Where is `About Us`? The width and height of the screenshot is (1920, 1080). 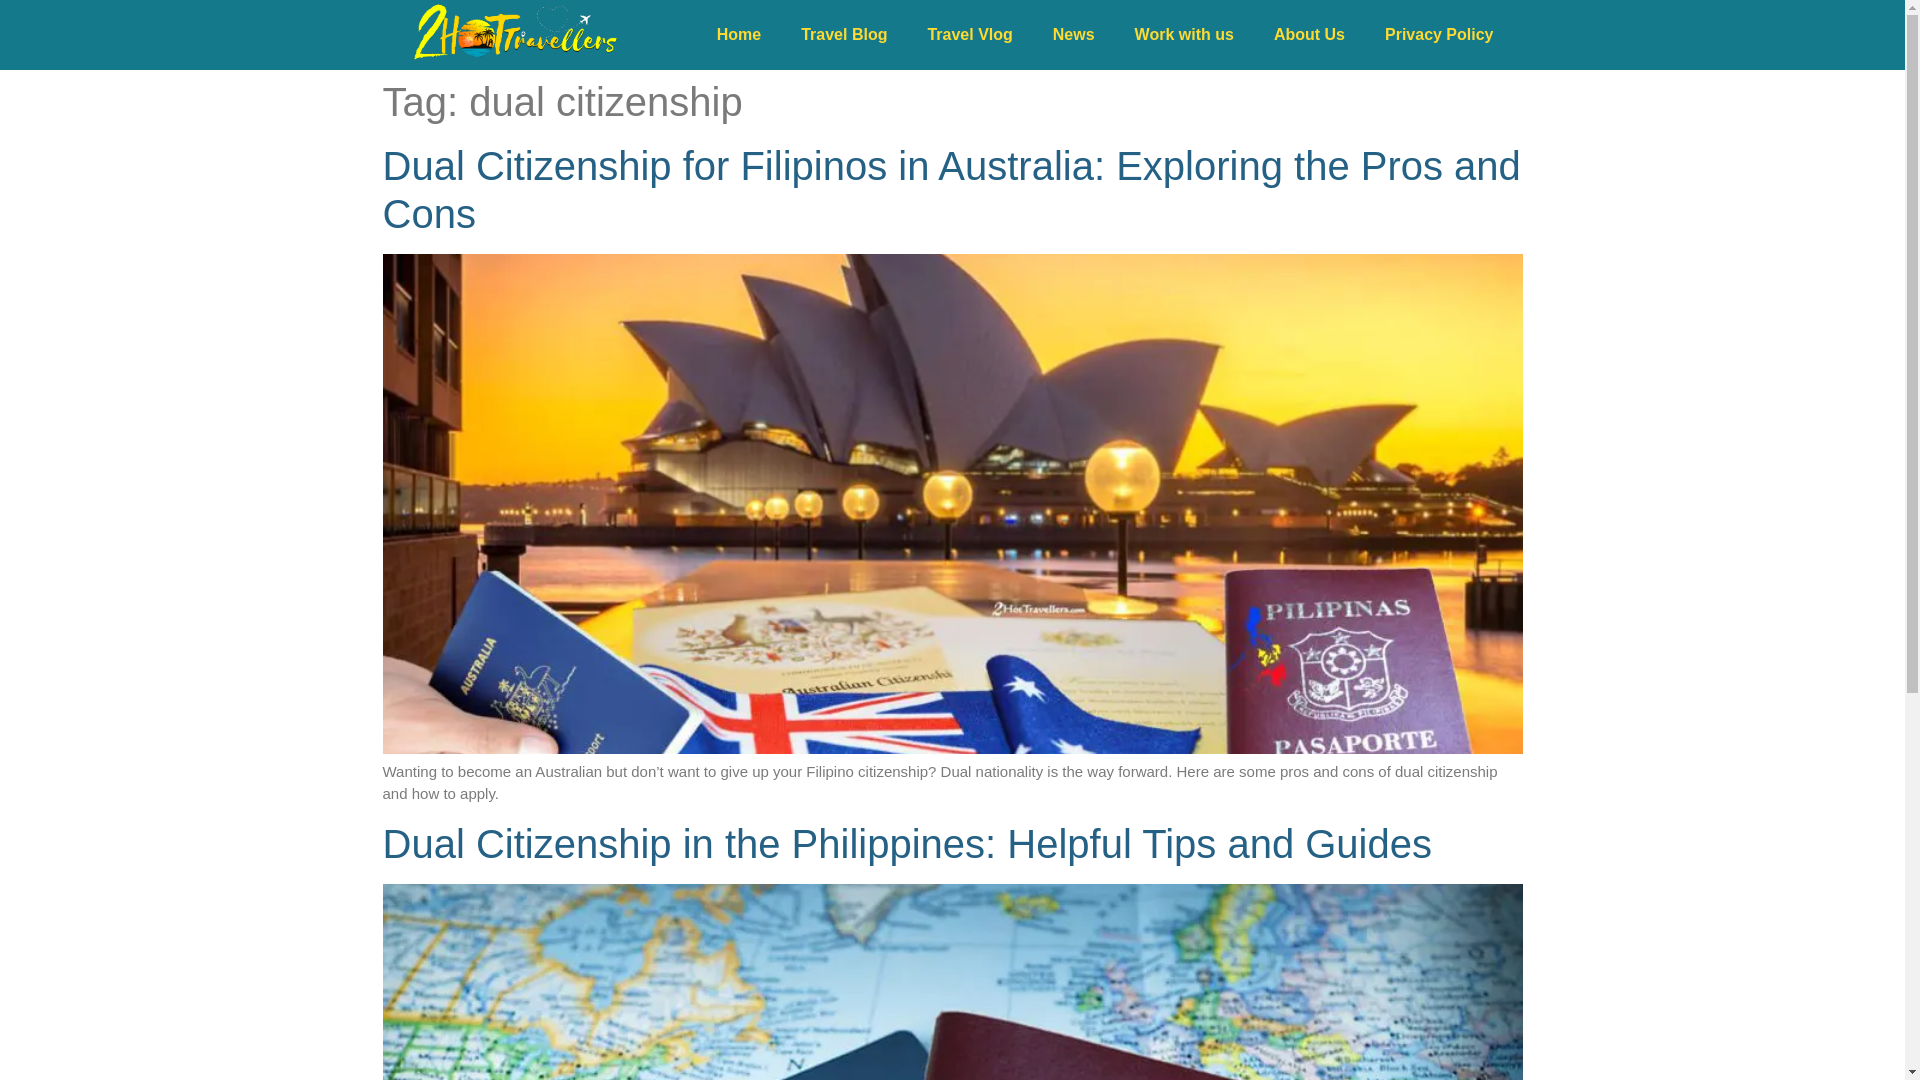
About Us is located at coordinates (1310, 34).